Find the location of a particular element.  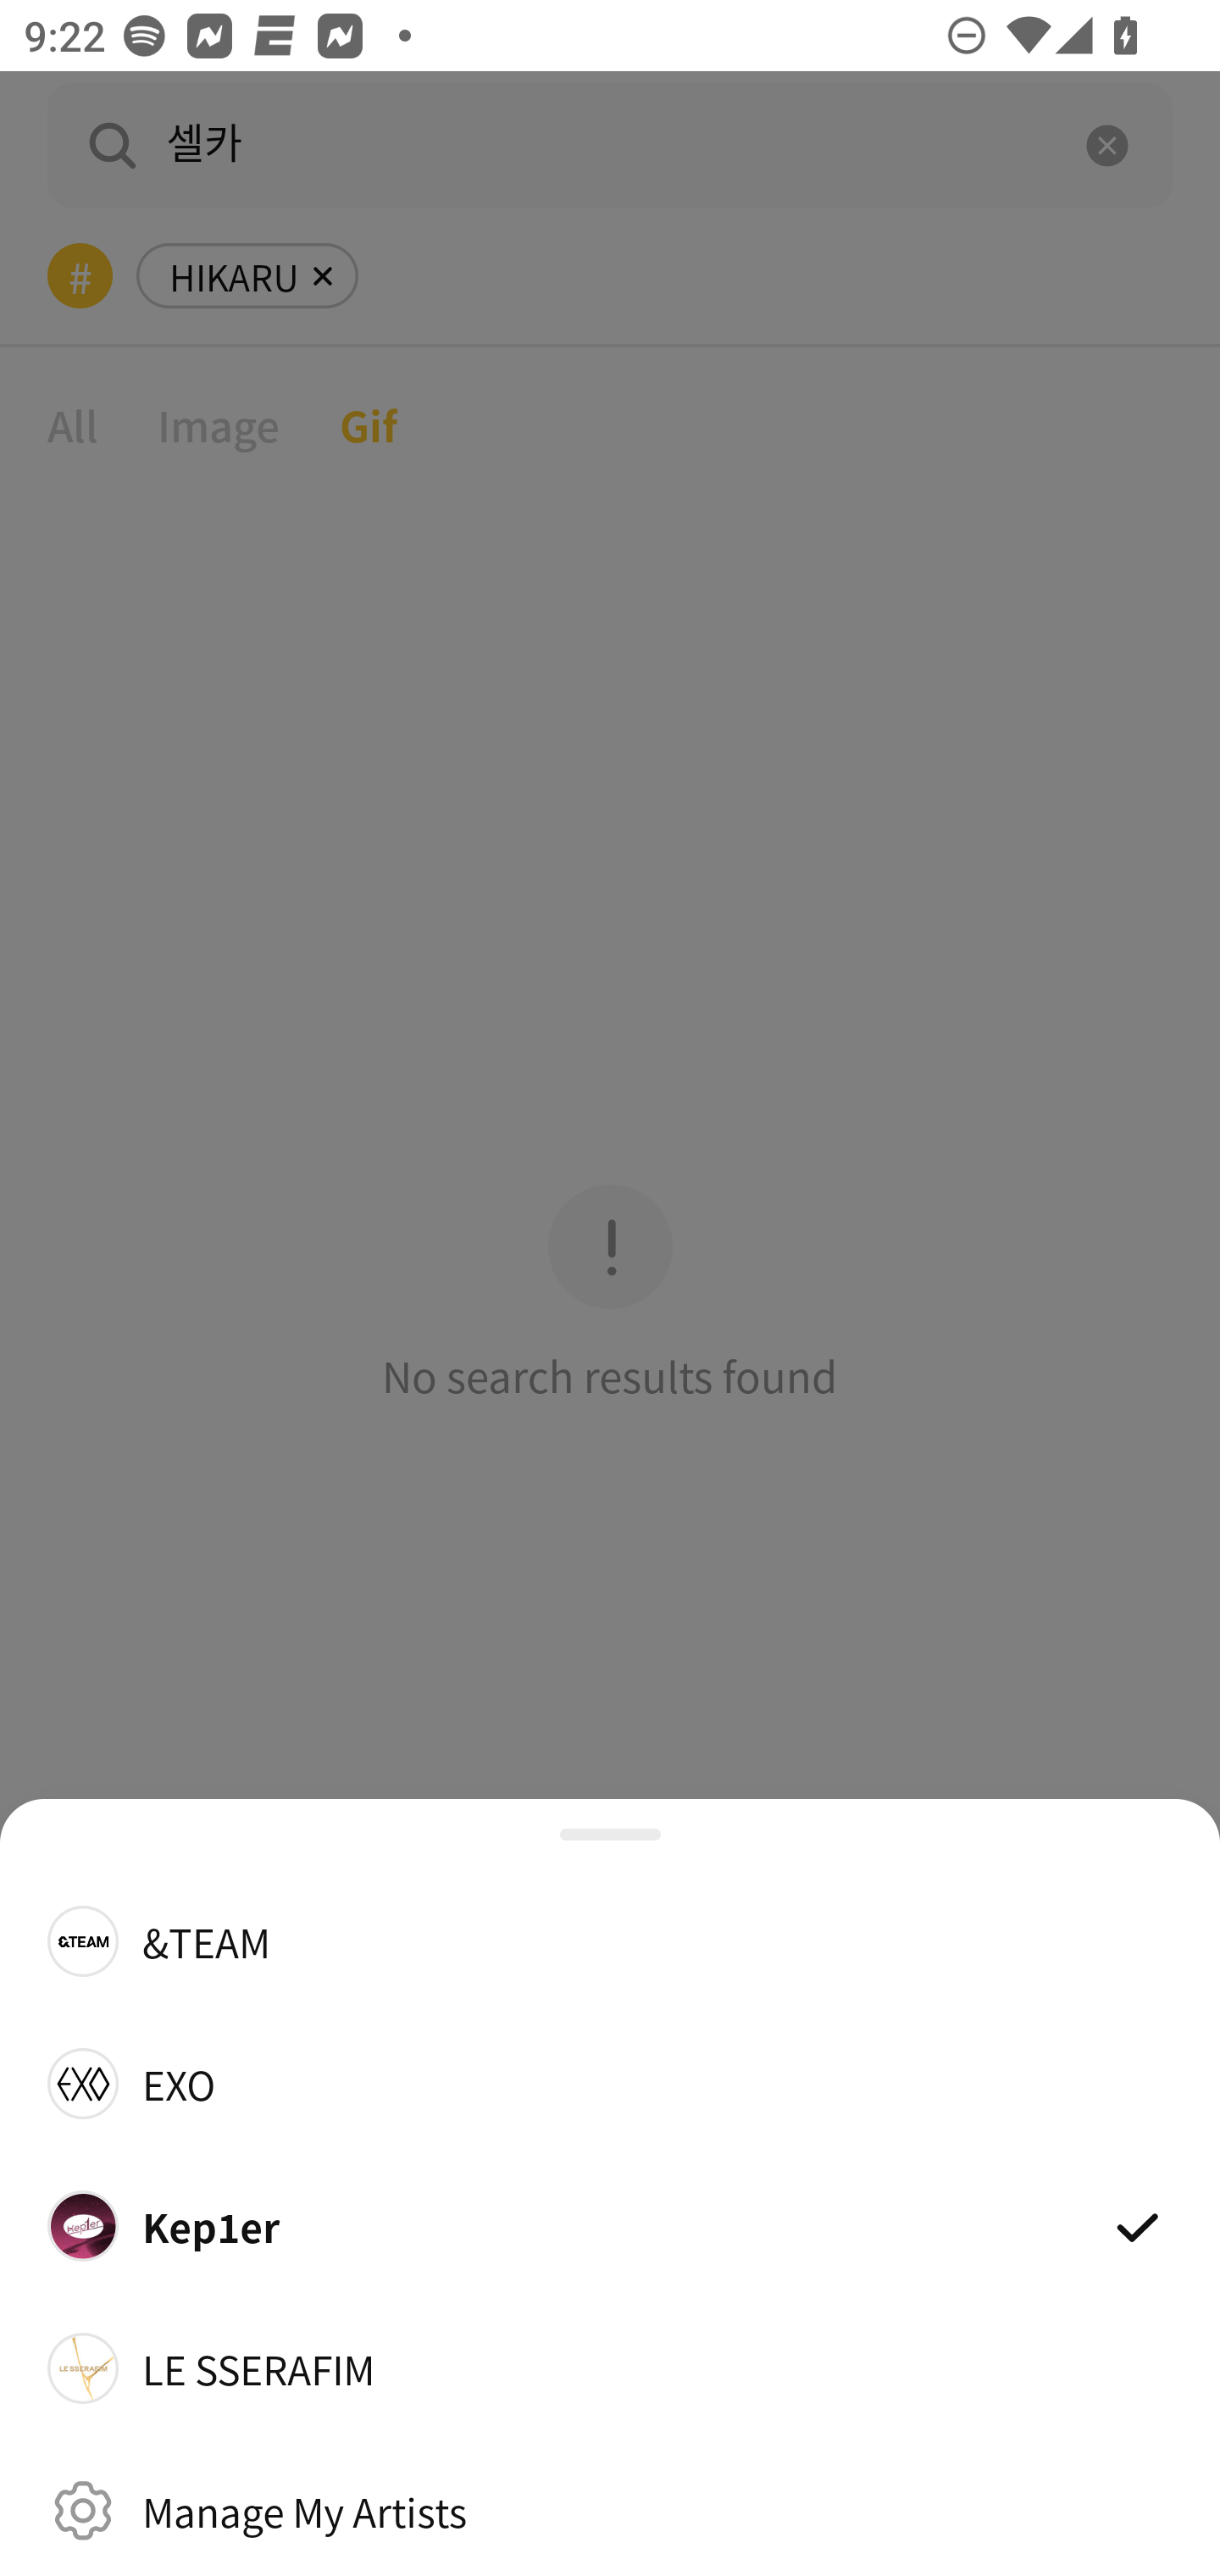

LE SSERAFIM is located at coordinates (610, 2368).